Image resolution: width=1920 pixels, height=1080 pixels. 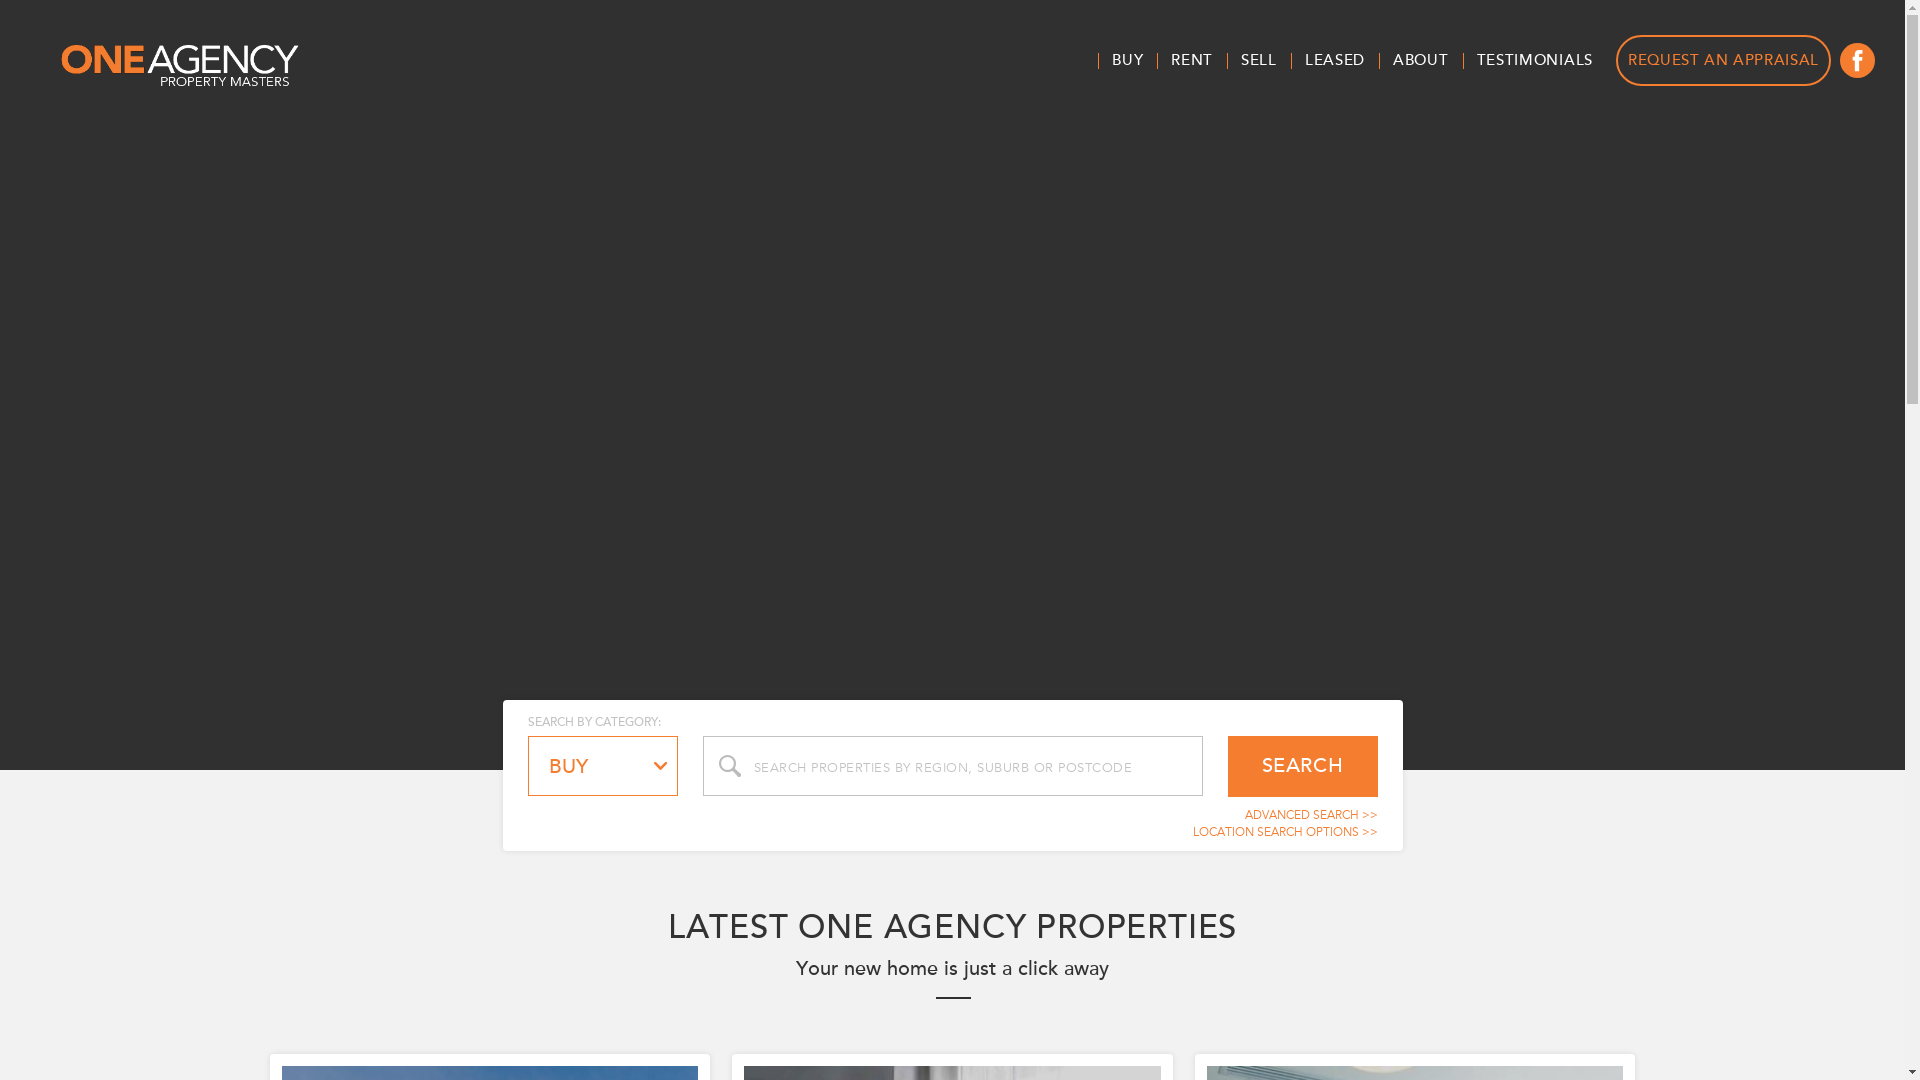 I want to click on SEARCH, so click(x=1303, y=766).